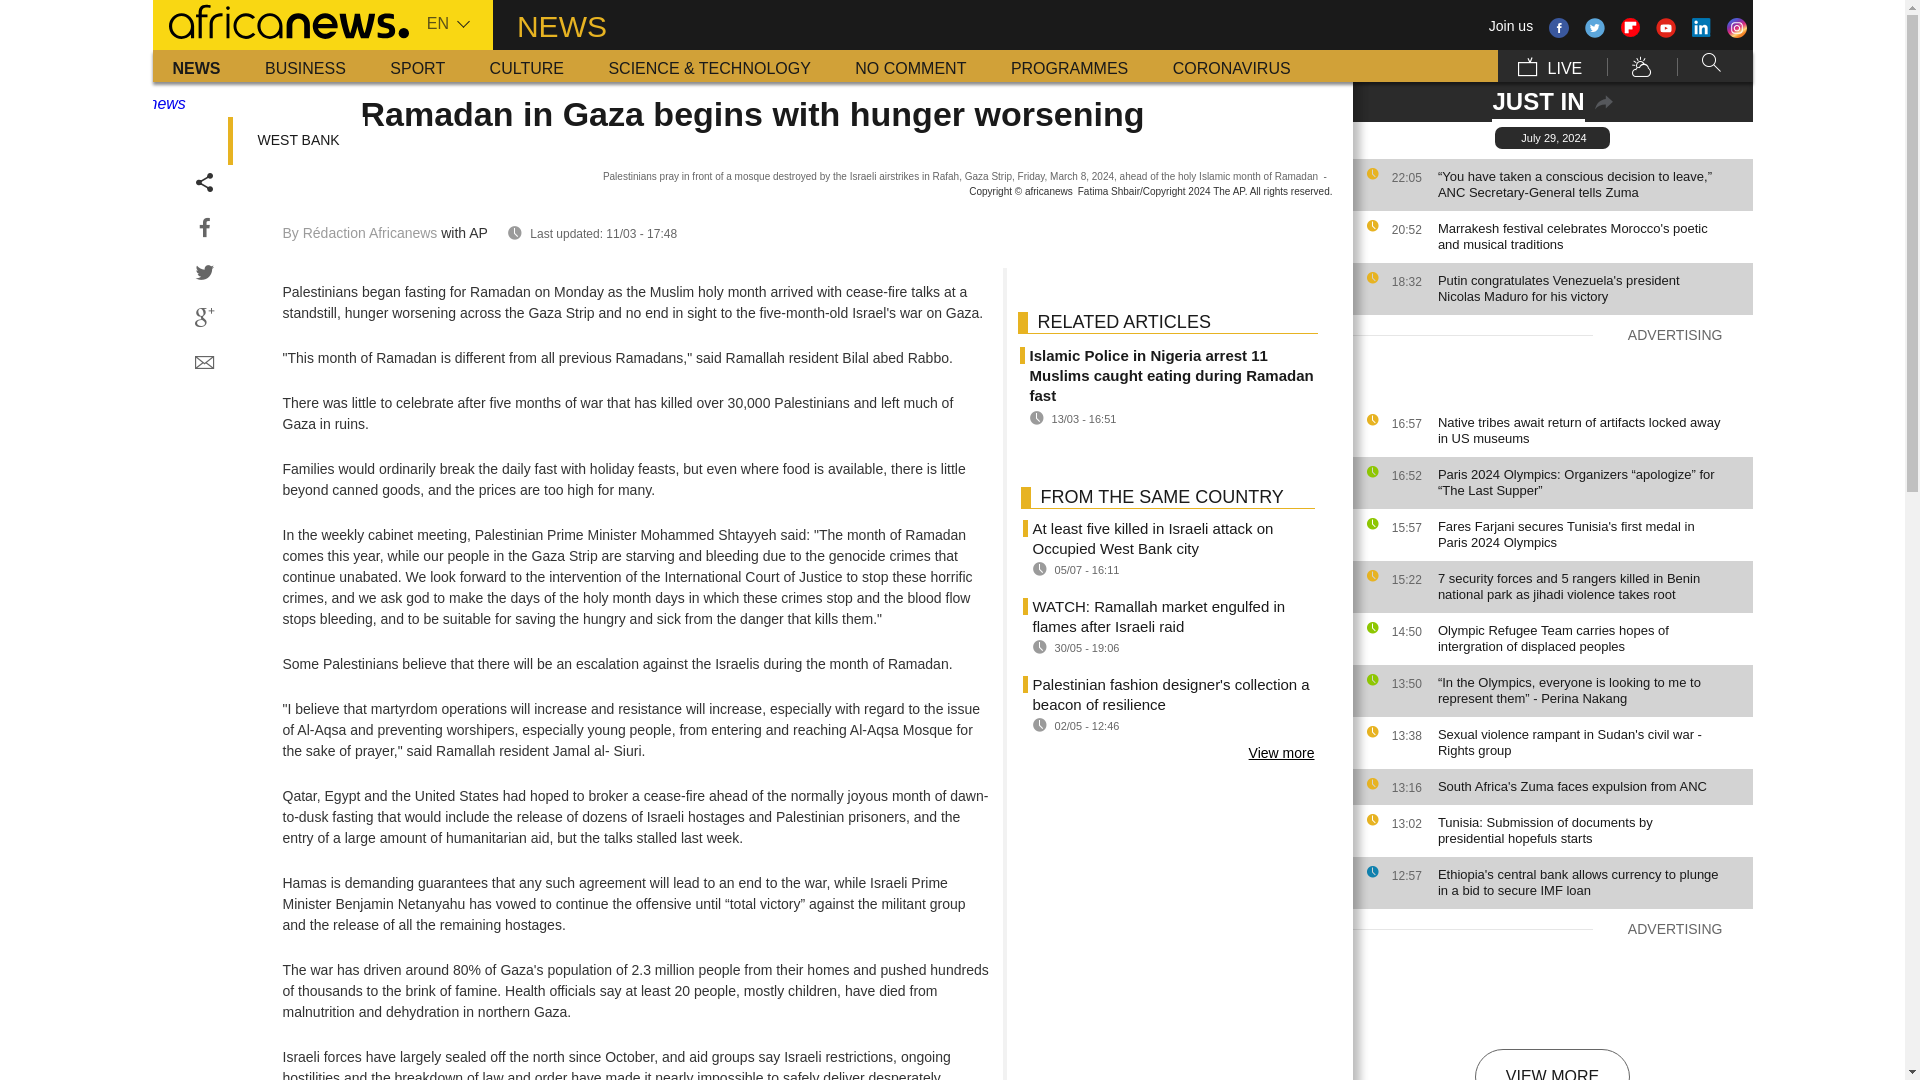 This screenshot has height=1080, width=1920. Describe the element at coordinates (417, 66) in the screenshot. I see `Sport` at that location.